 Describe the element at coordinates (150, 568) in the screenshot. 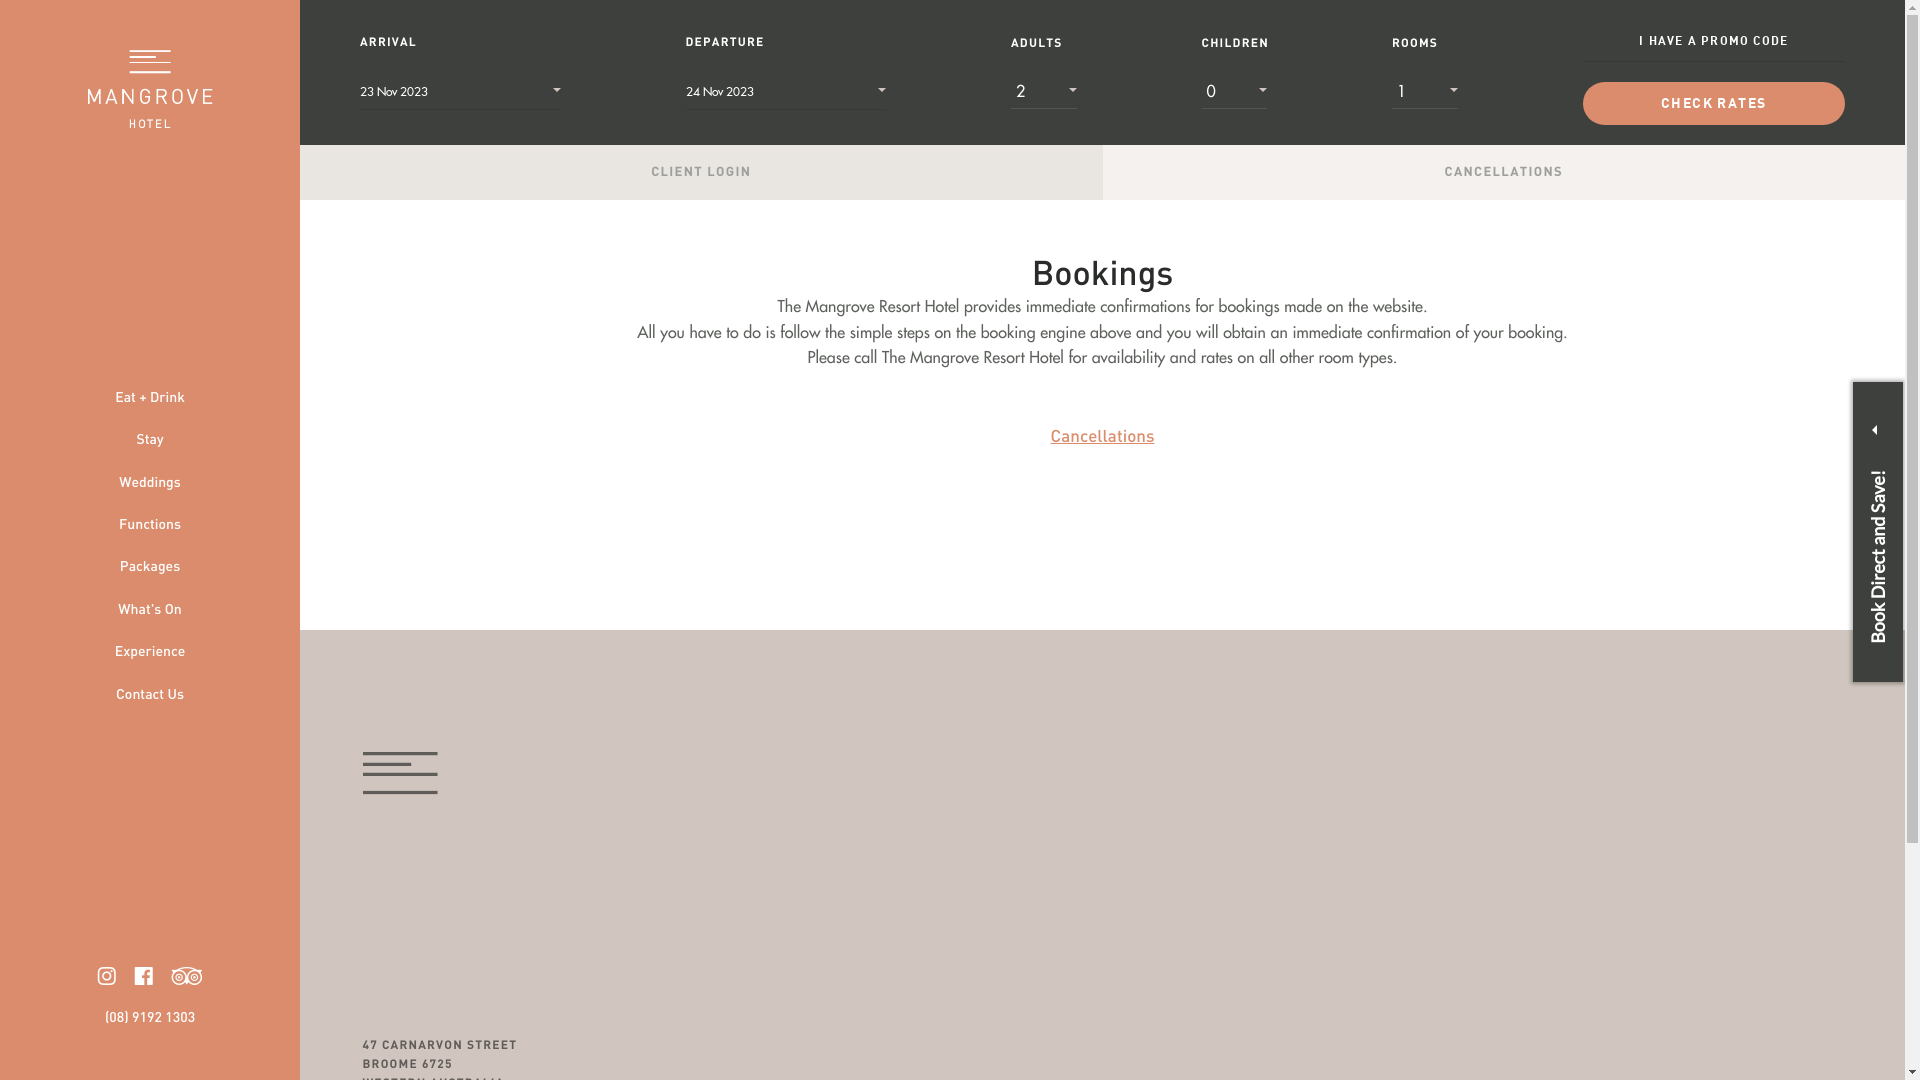

I see `Packages` at that location.